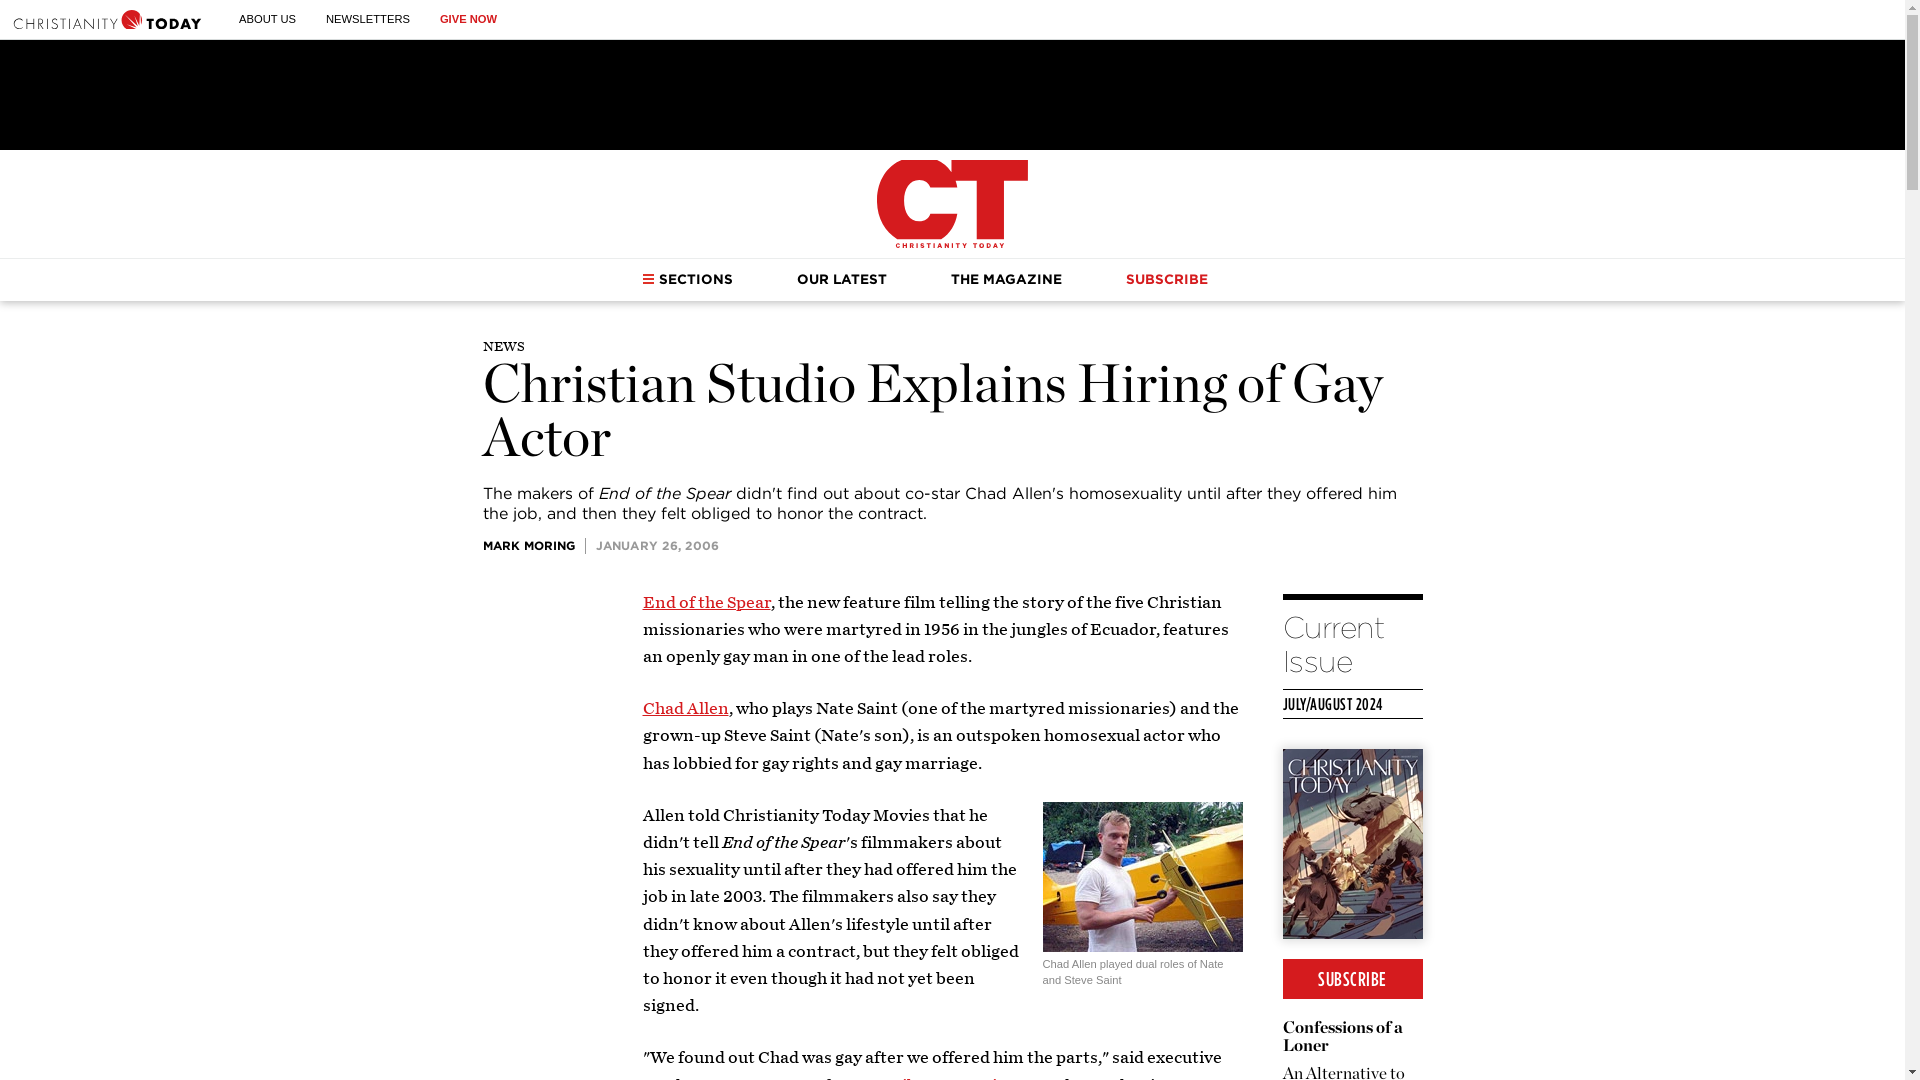 Image resolution: width=1920 pixels, height=1080 pixels. Describe the element at coordinates (687, 280) in the screenshot. I see `SECTIONS` at that location.